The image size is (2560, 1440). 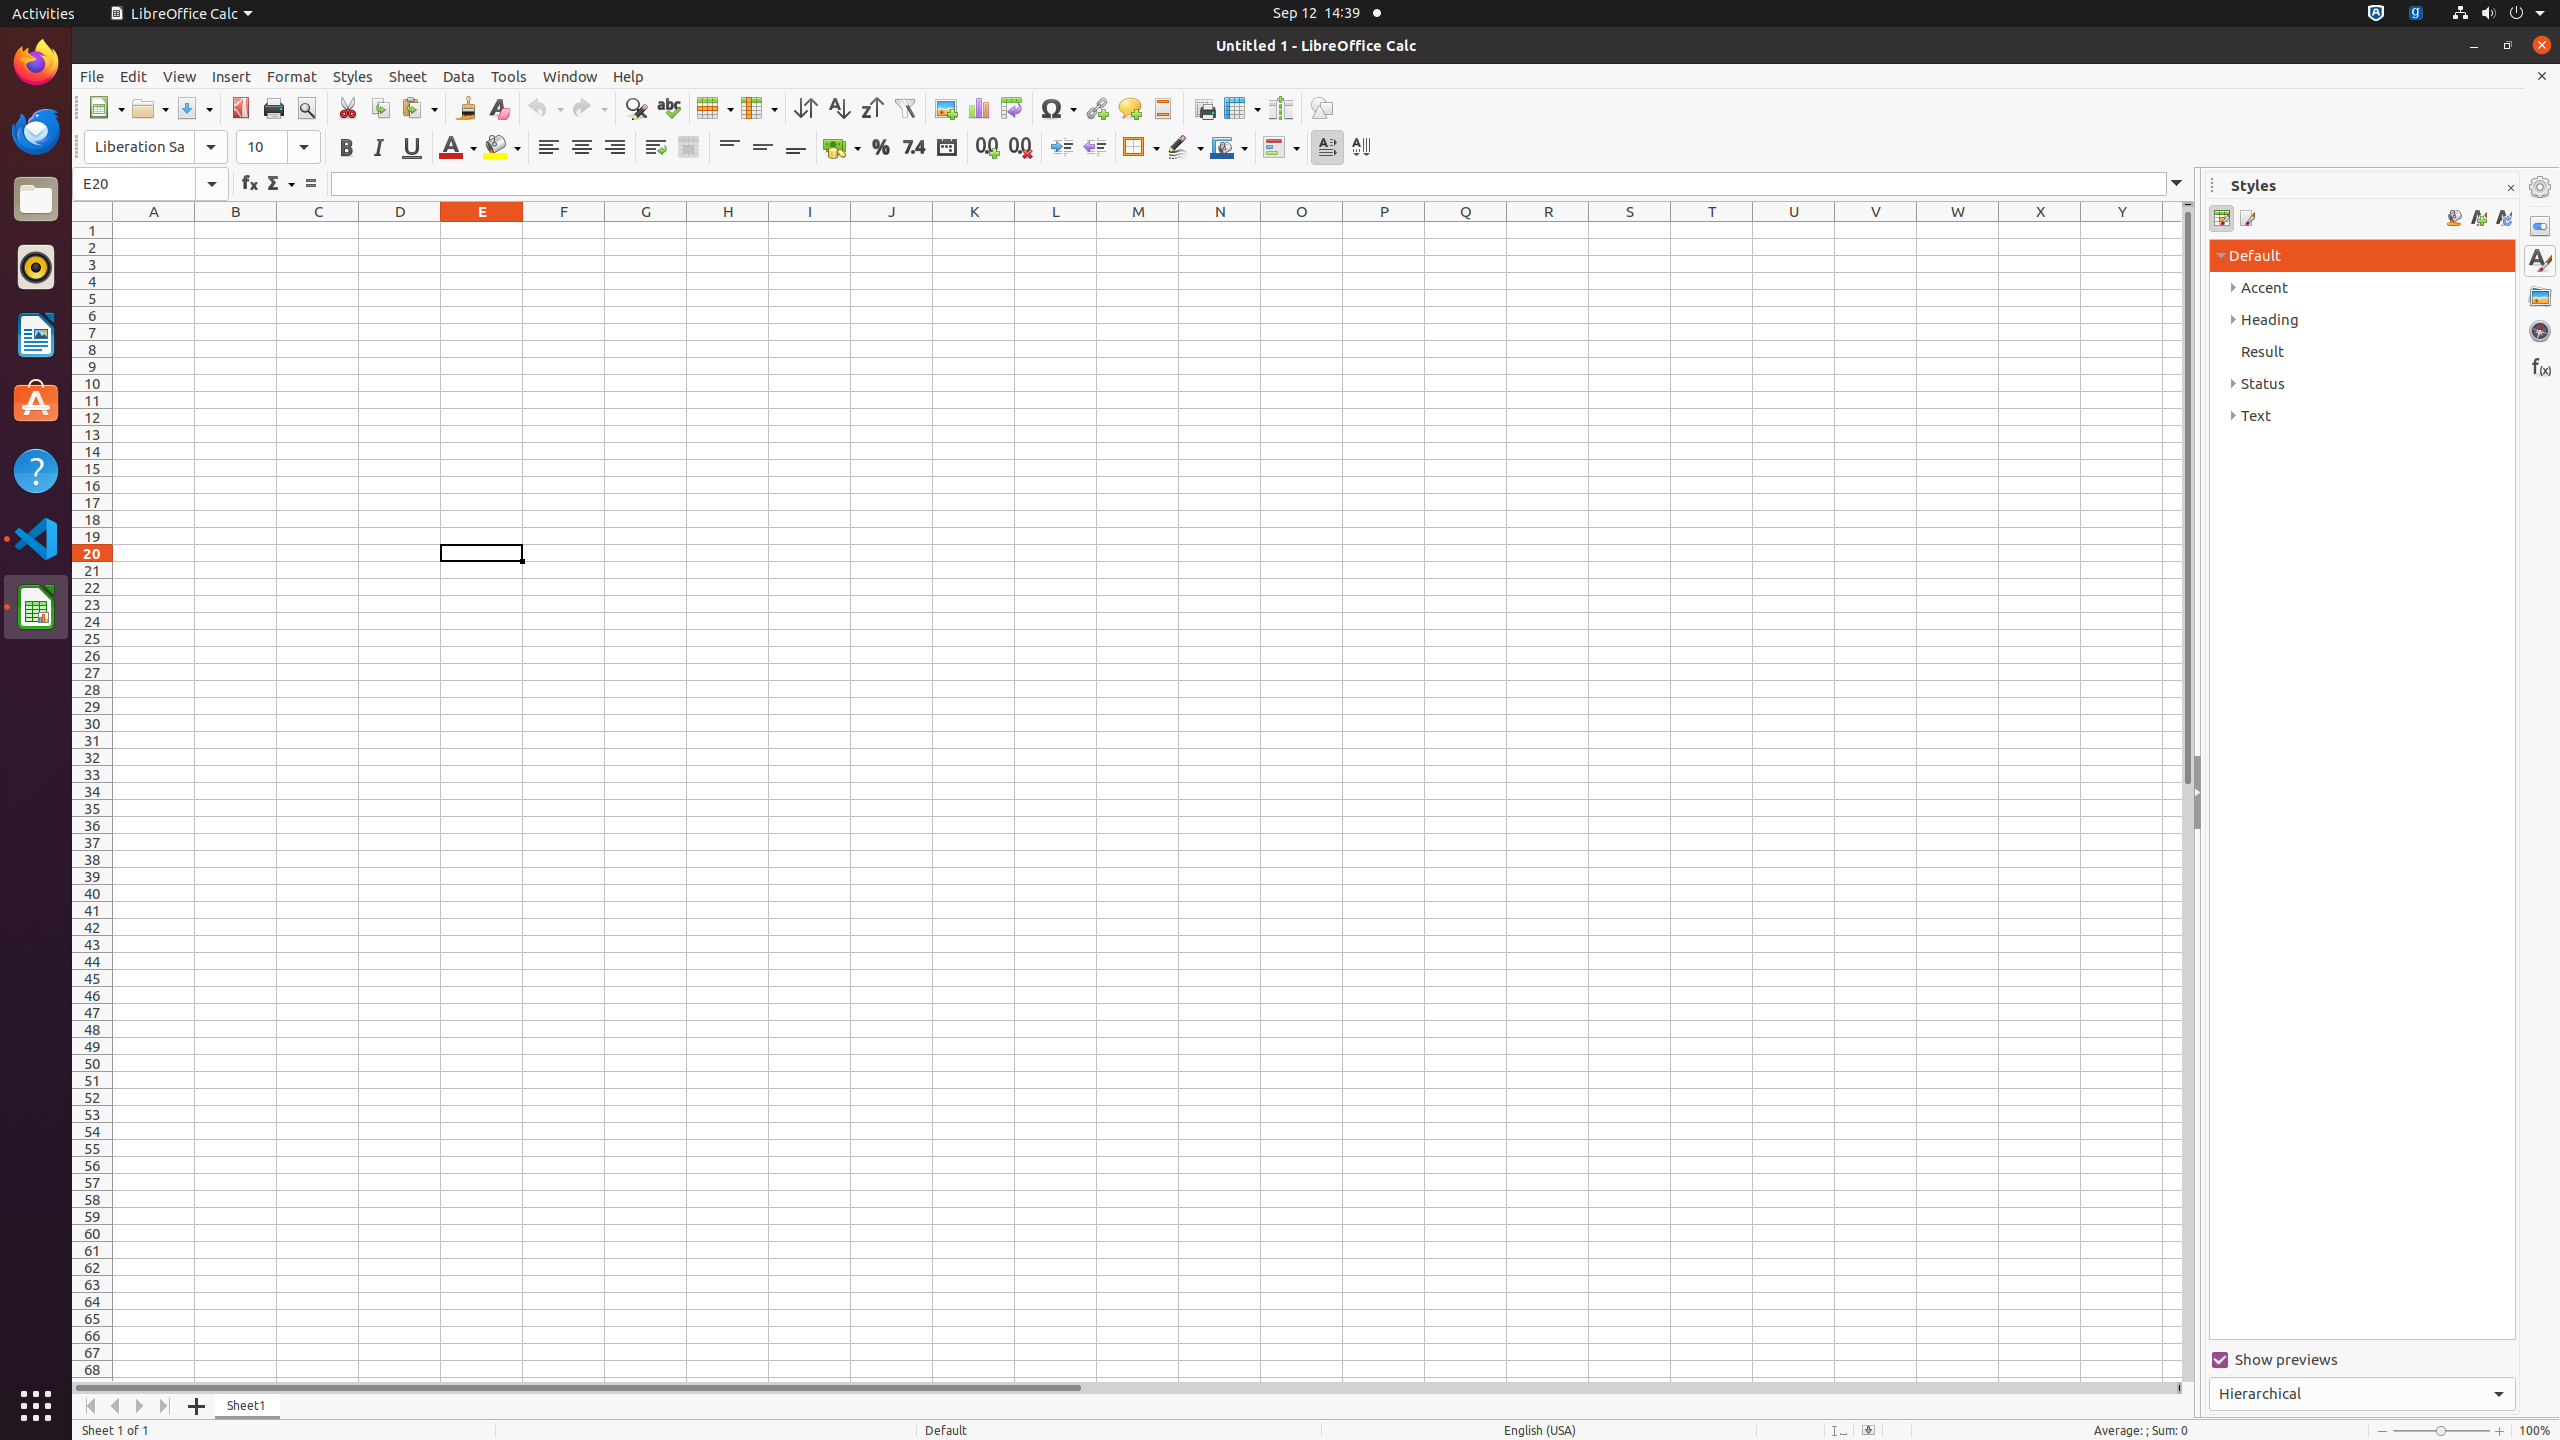 What do you see at coordinates (1012, 108) in the screenshot?
I see `Pivot Table` at bounding box center [1012, 108].